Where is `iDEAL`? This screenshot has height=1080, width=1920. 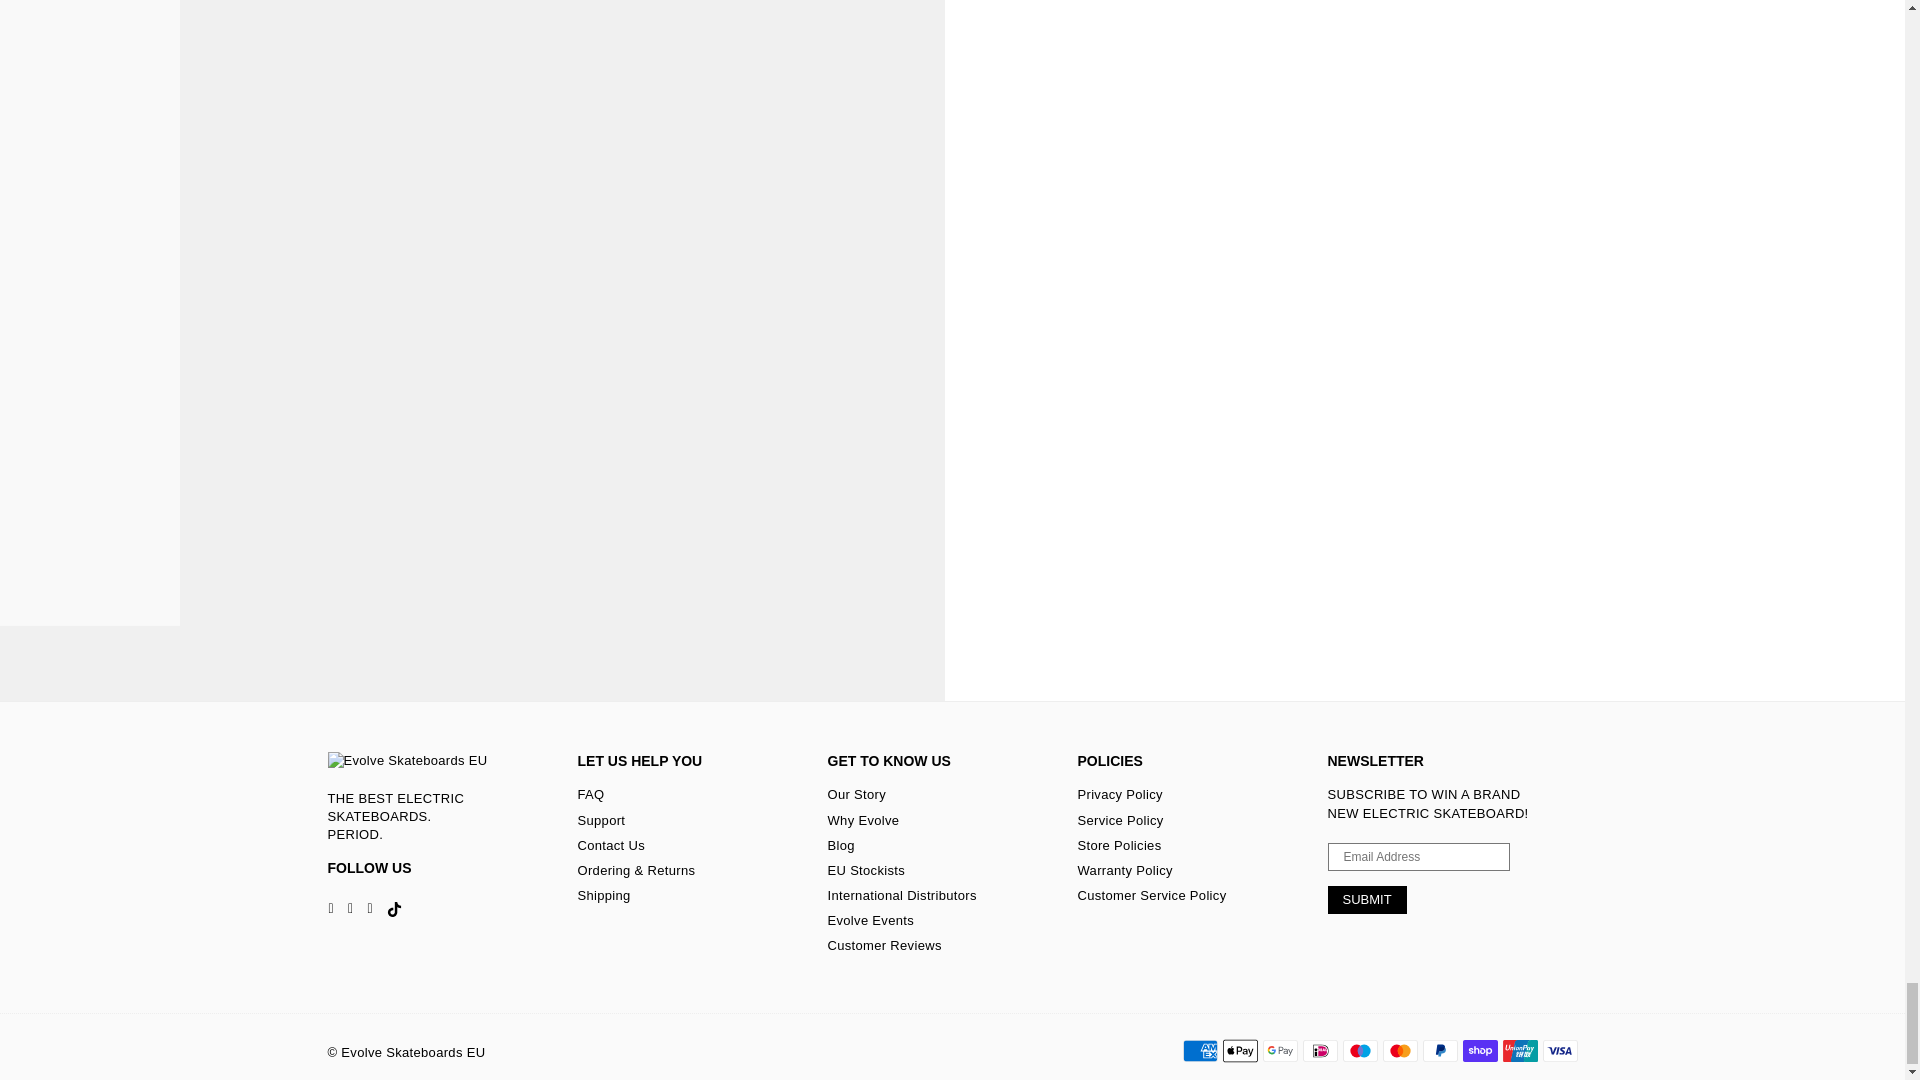 iDEAL is located at coordinates (1318, 1050).